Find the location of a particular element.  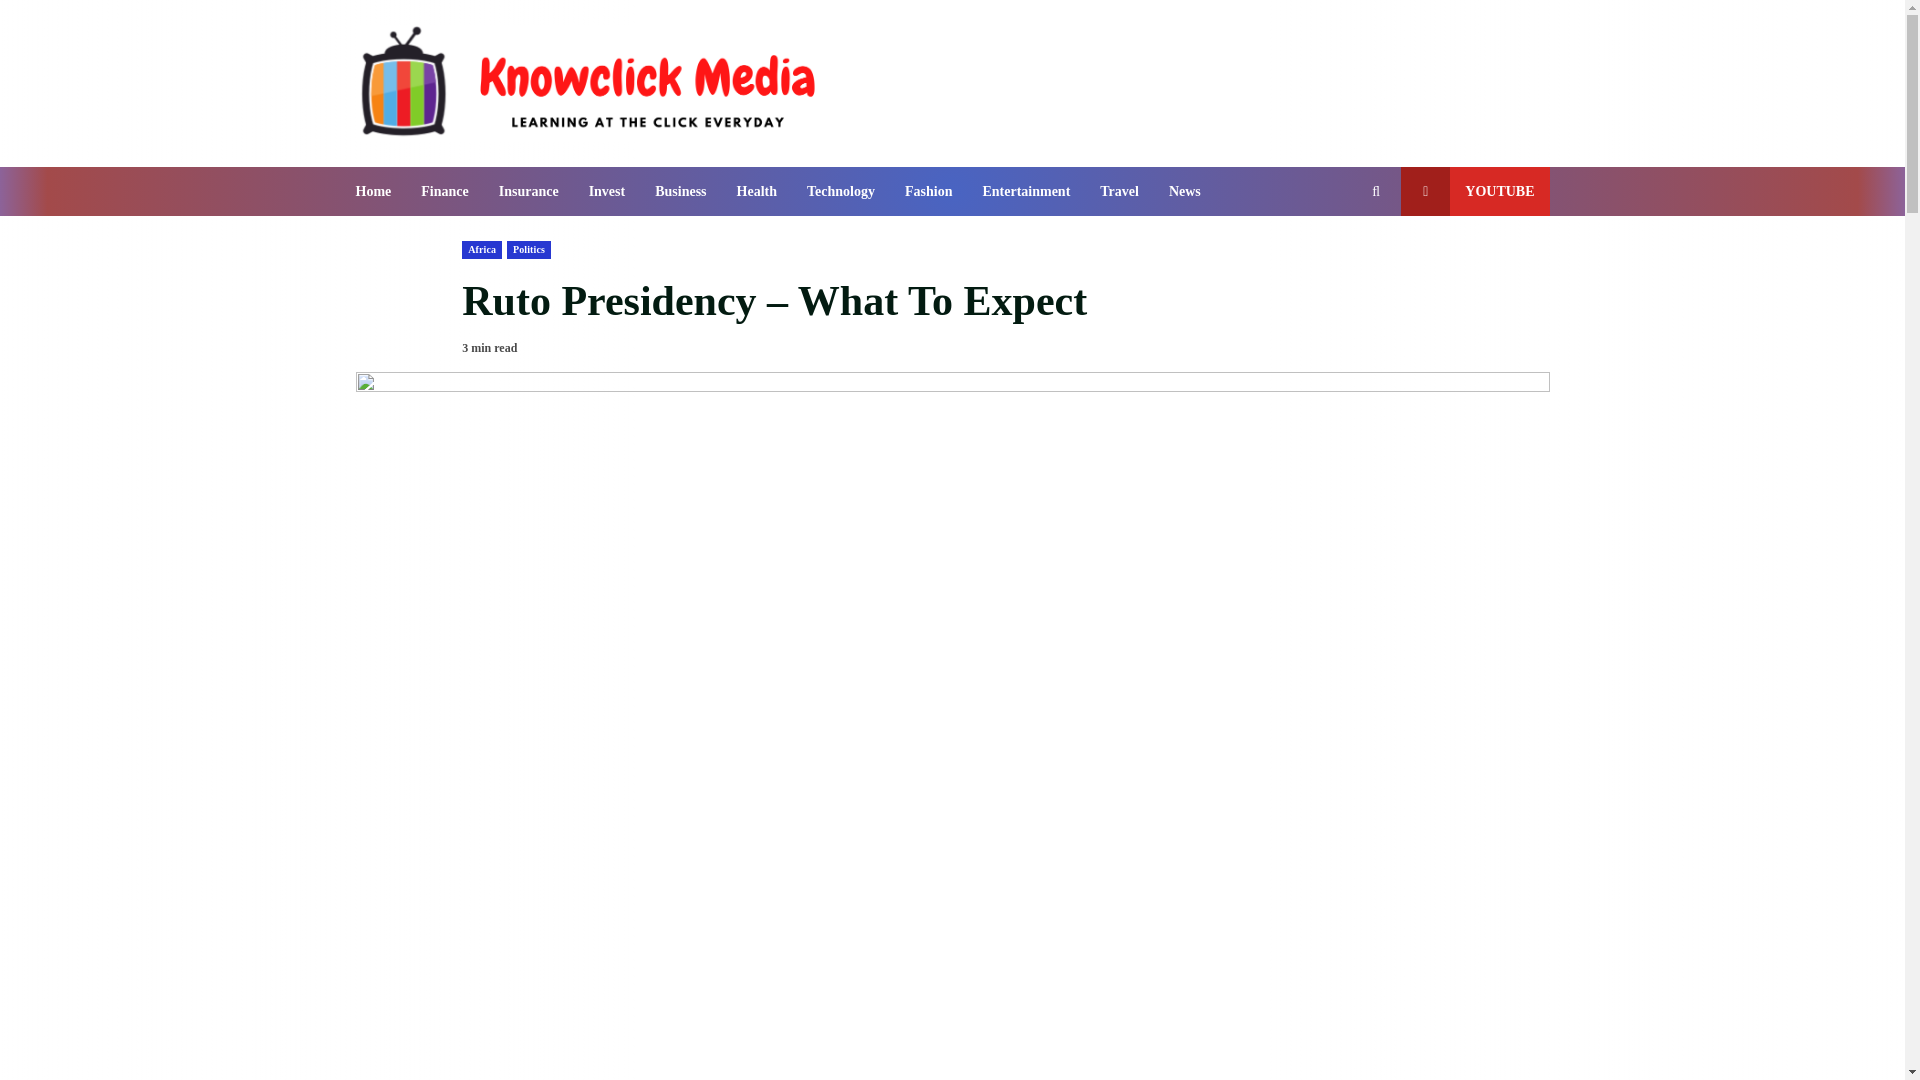

YOUTUBE is located at coordinates (1475, 192).